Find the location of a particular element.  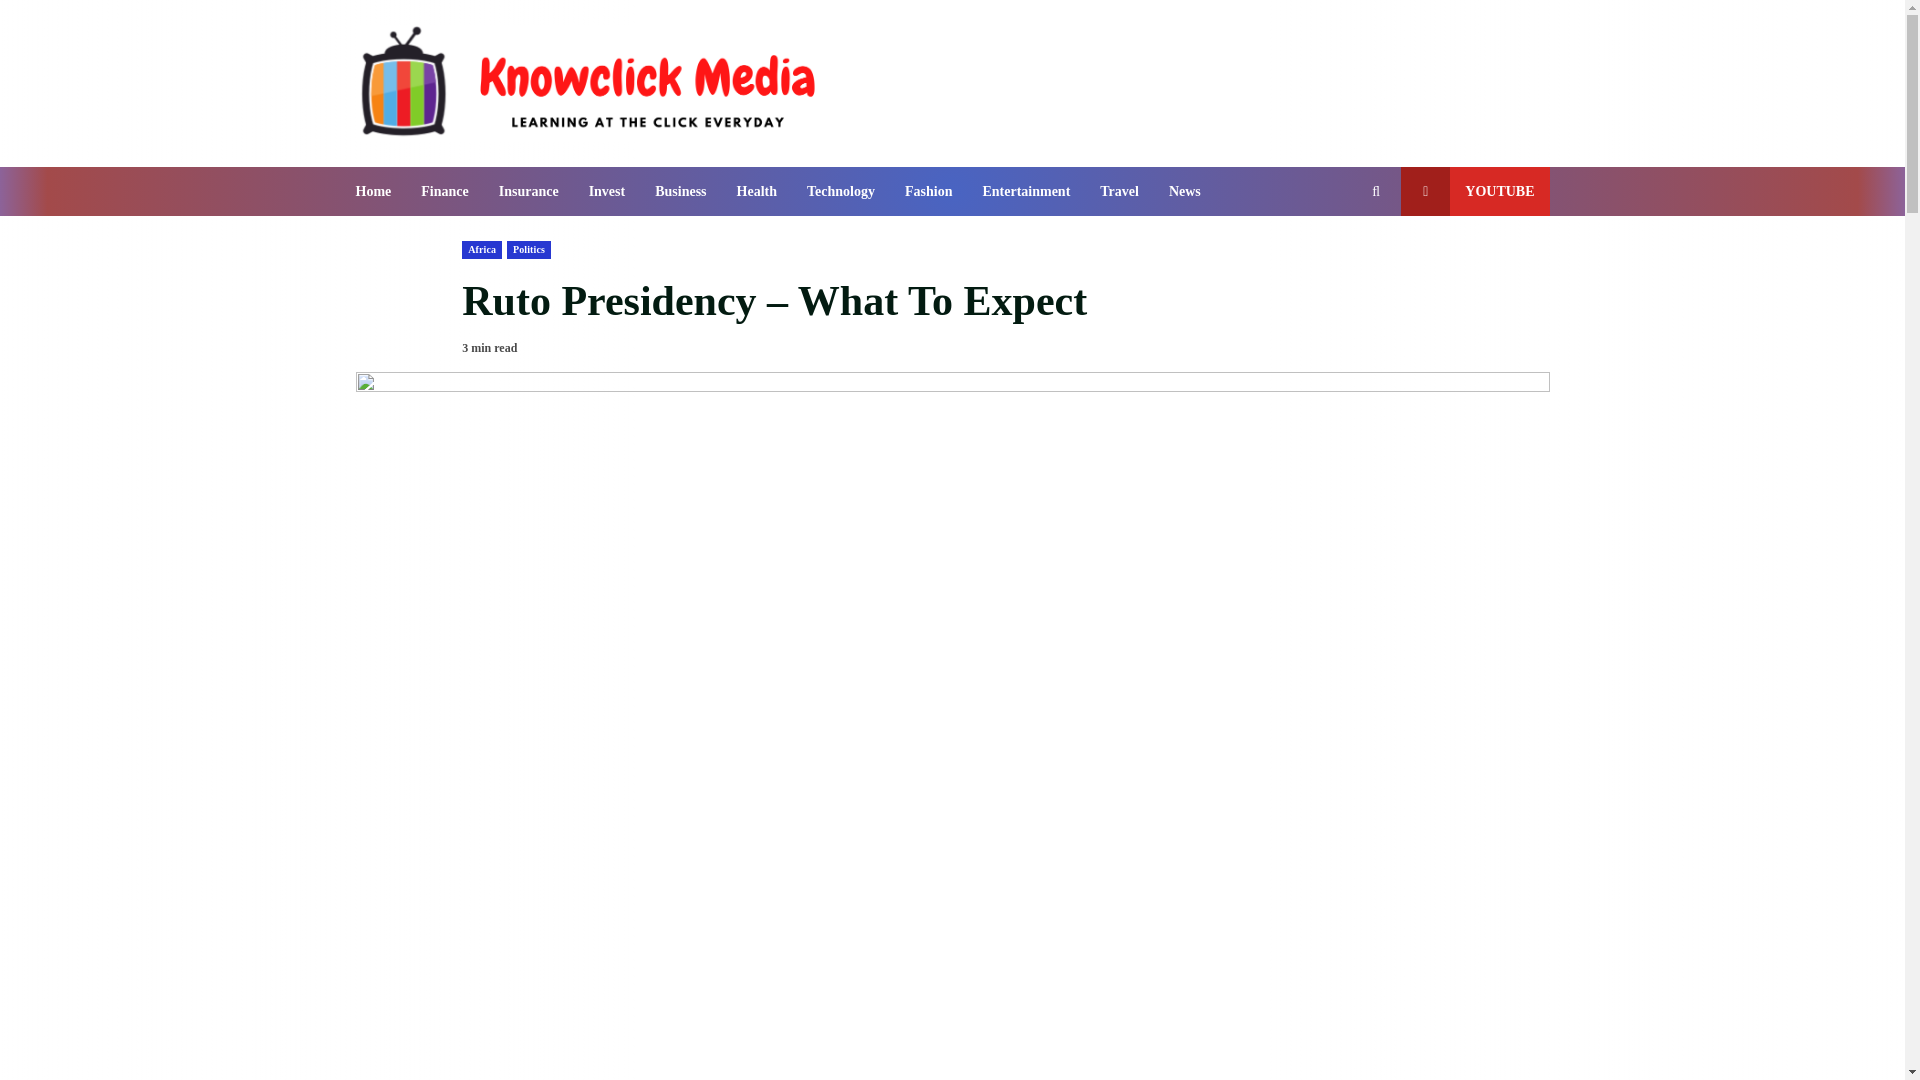

YOUTUBE is located at coordinates (1475, 192).